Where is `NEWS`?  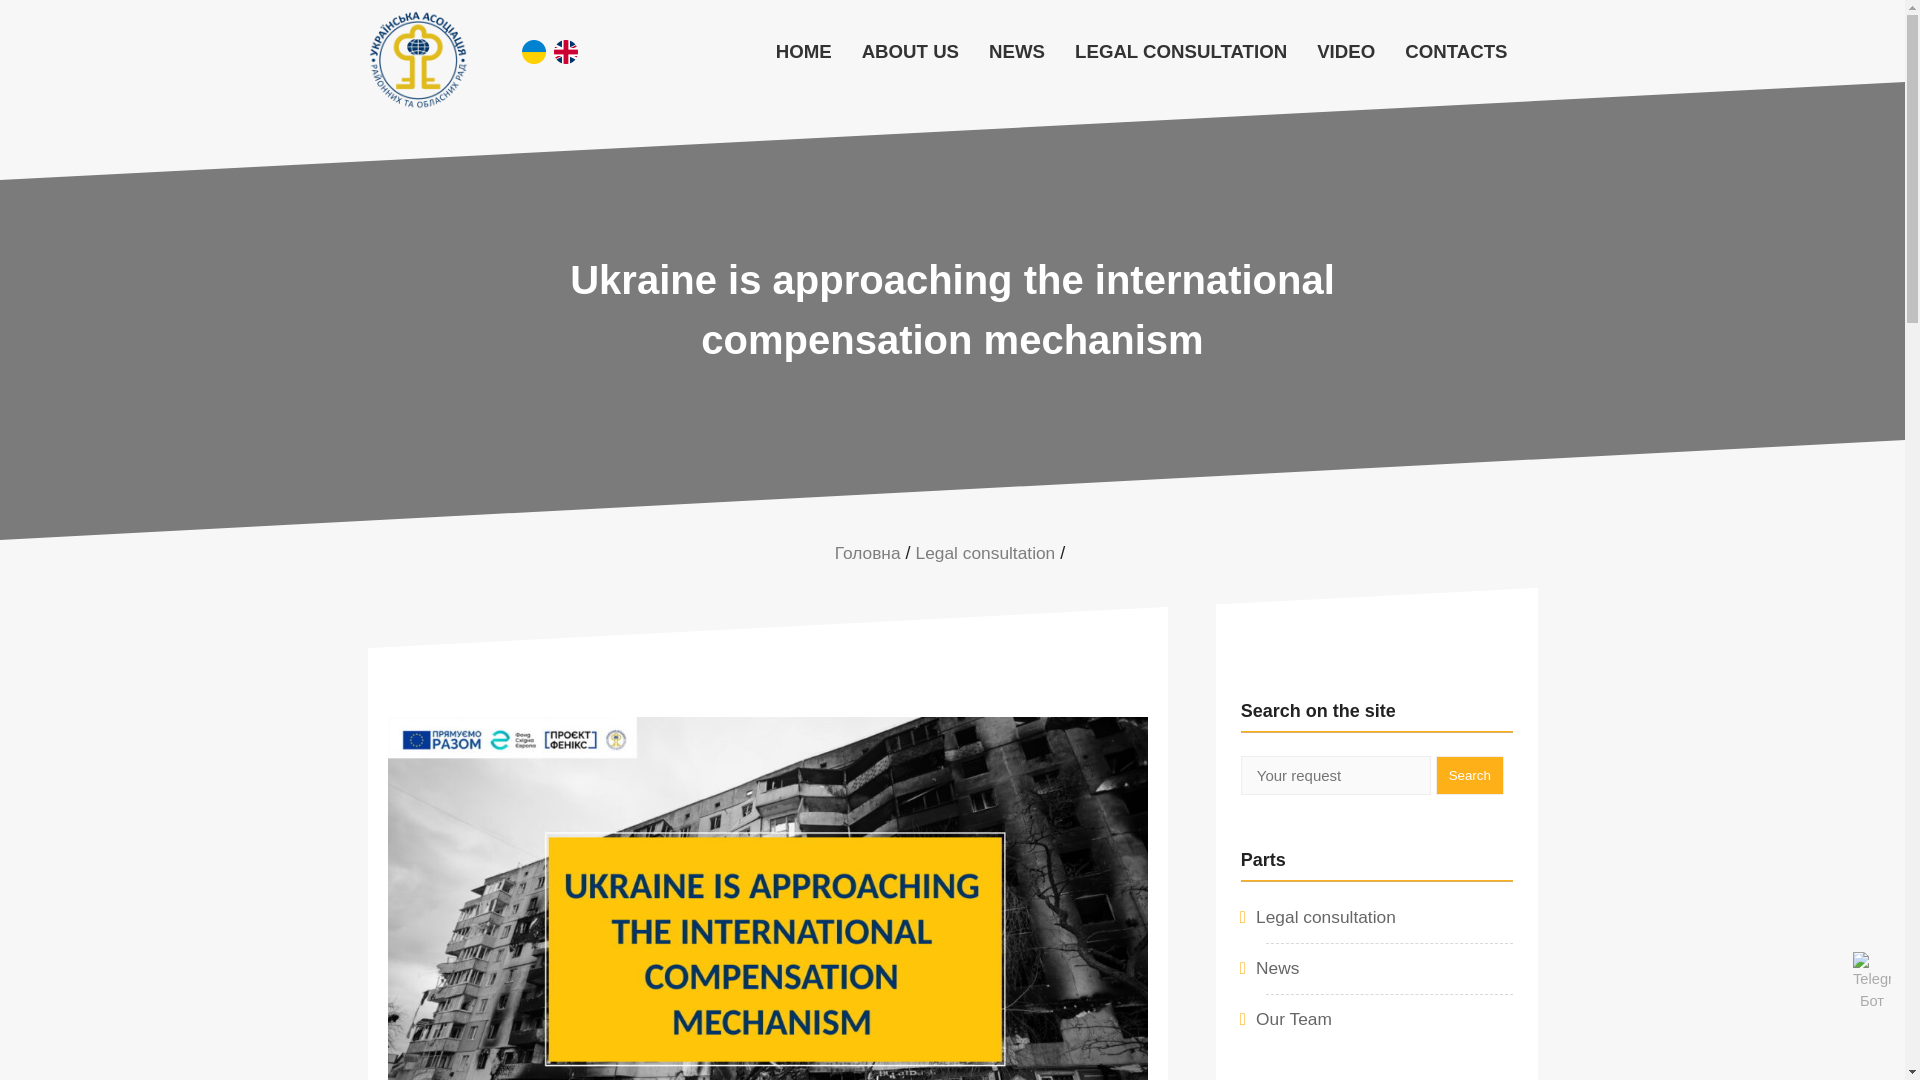 NEWS is located at coordinates (1016, 52).